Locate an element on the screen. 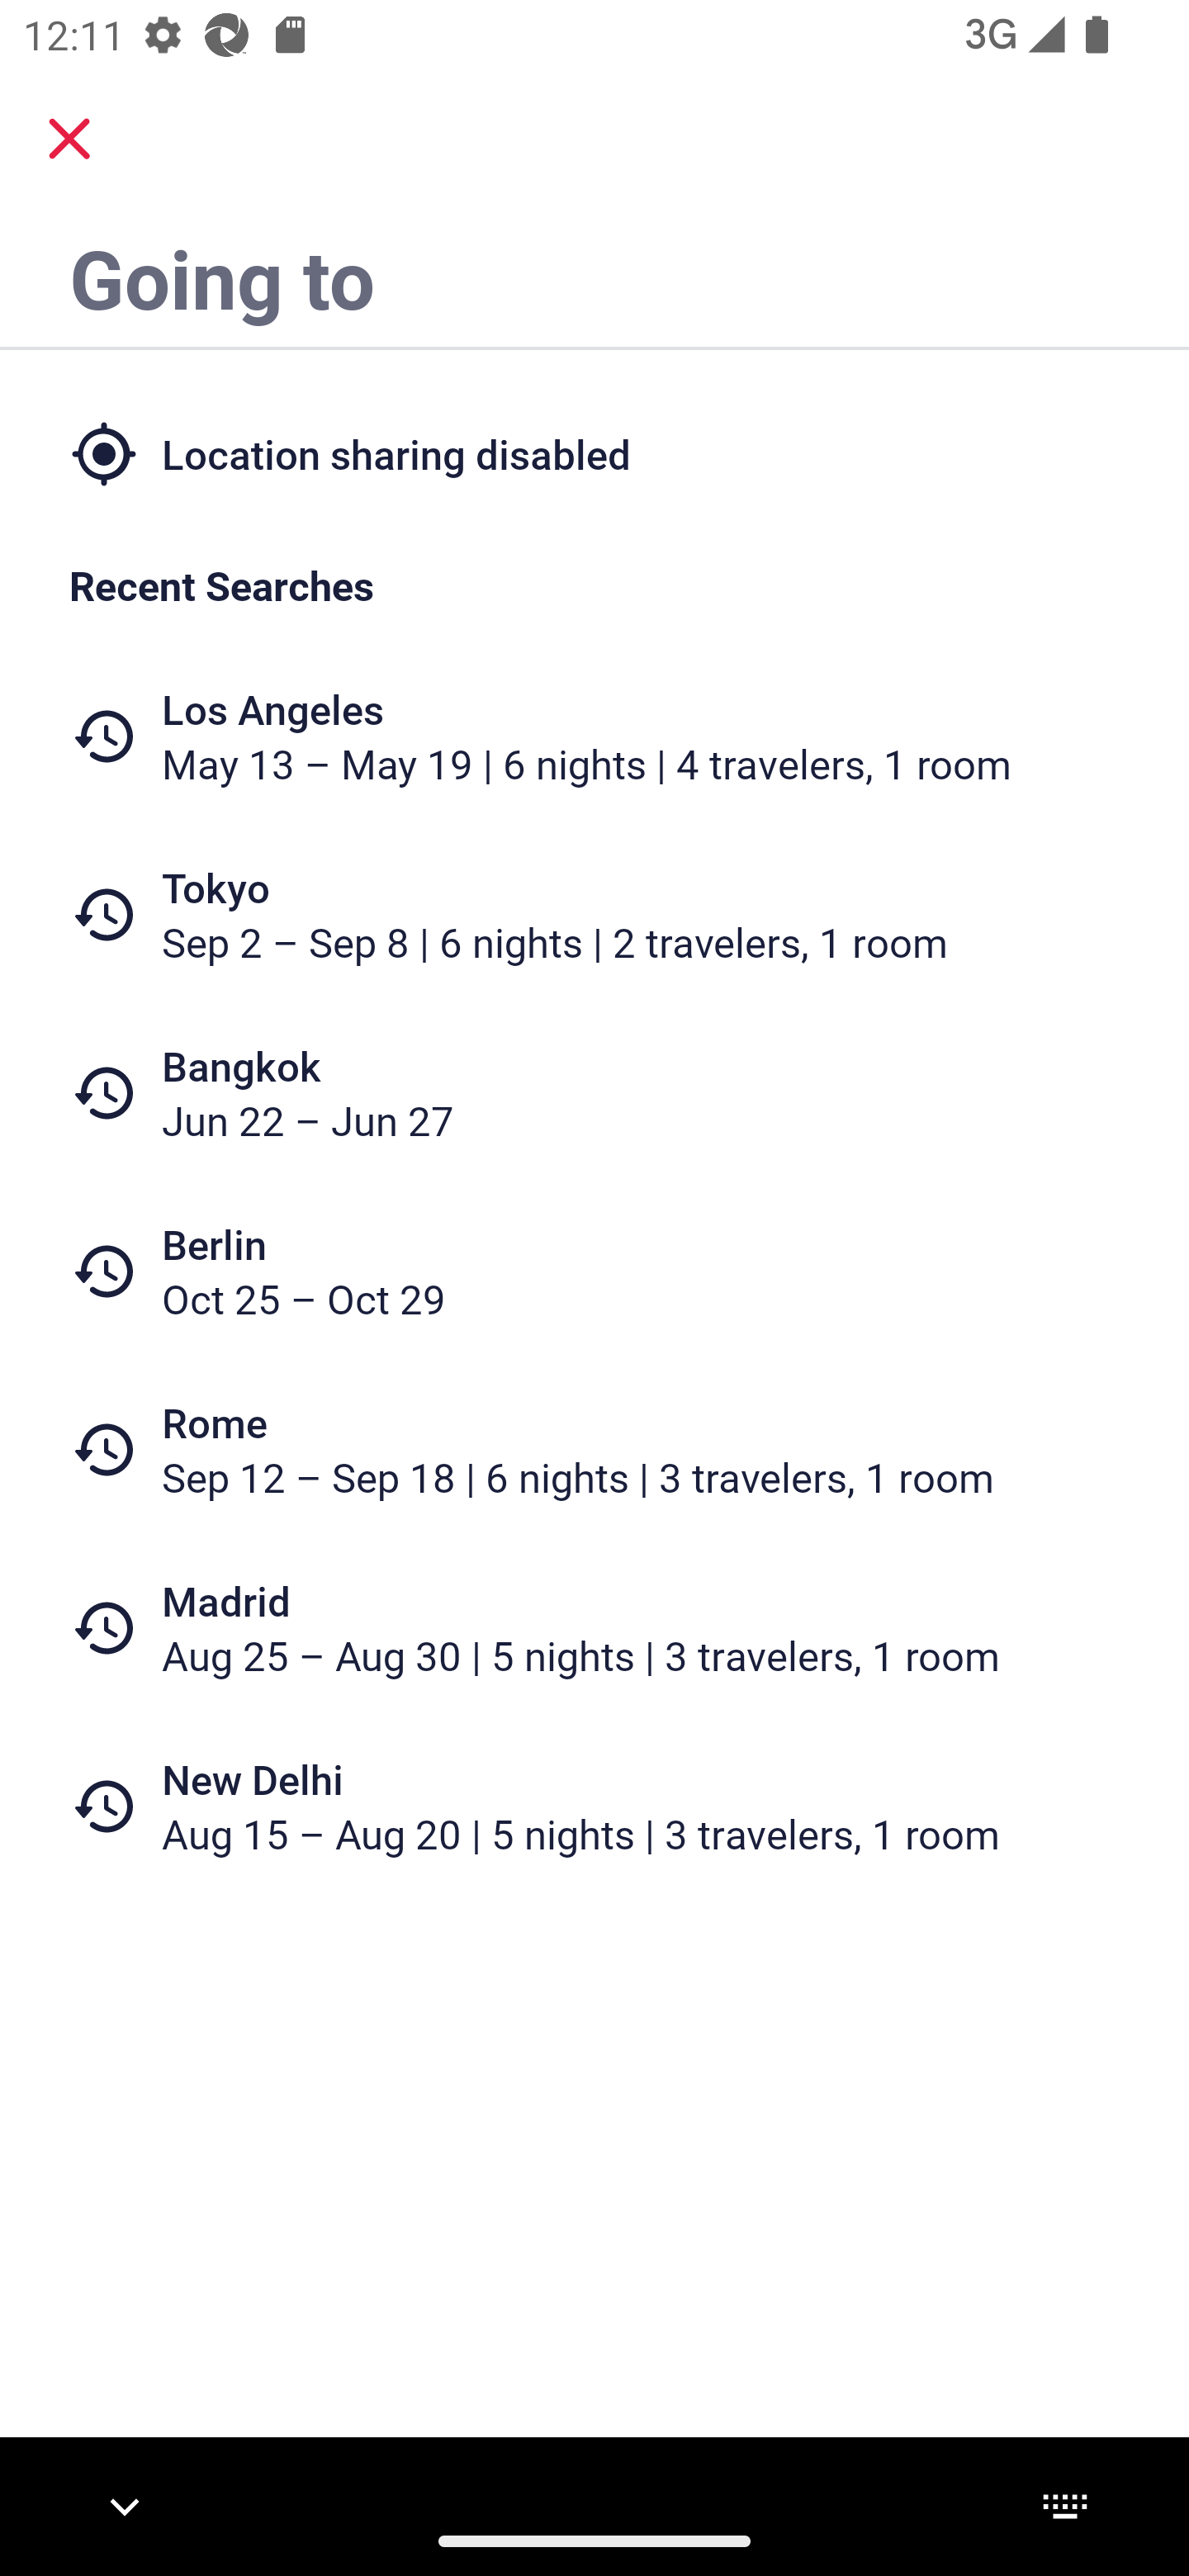 The image size is (1189, 2576). Location sharing disabled is located at coordinates (594, 452).